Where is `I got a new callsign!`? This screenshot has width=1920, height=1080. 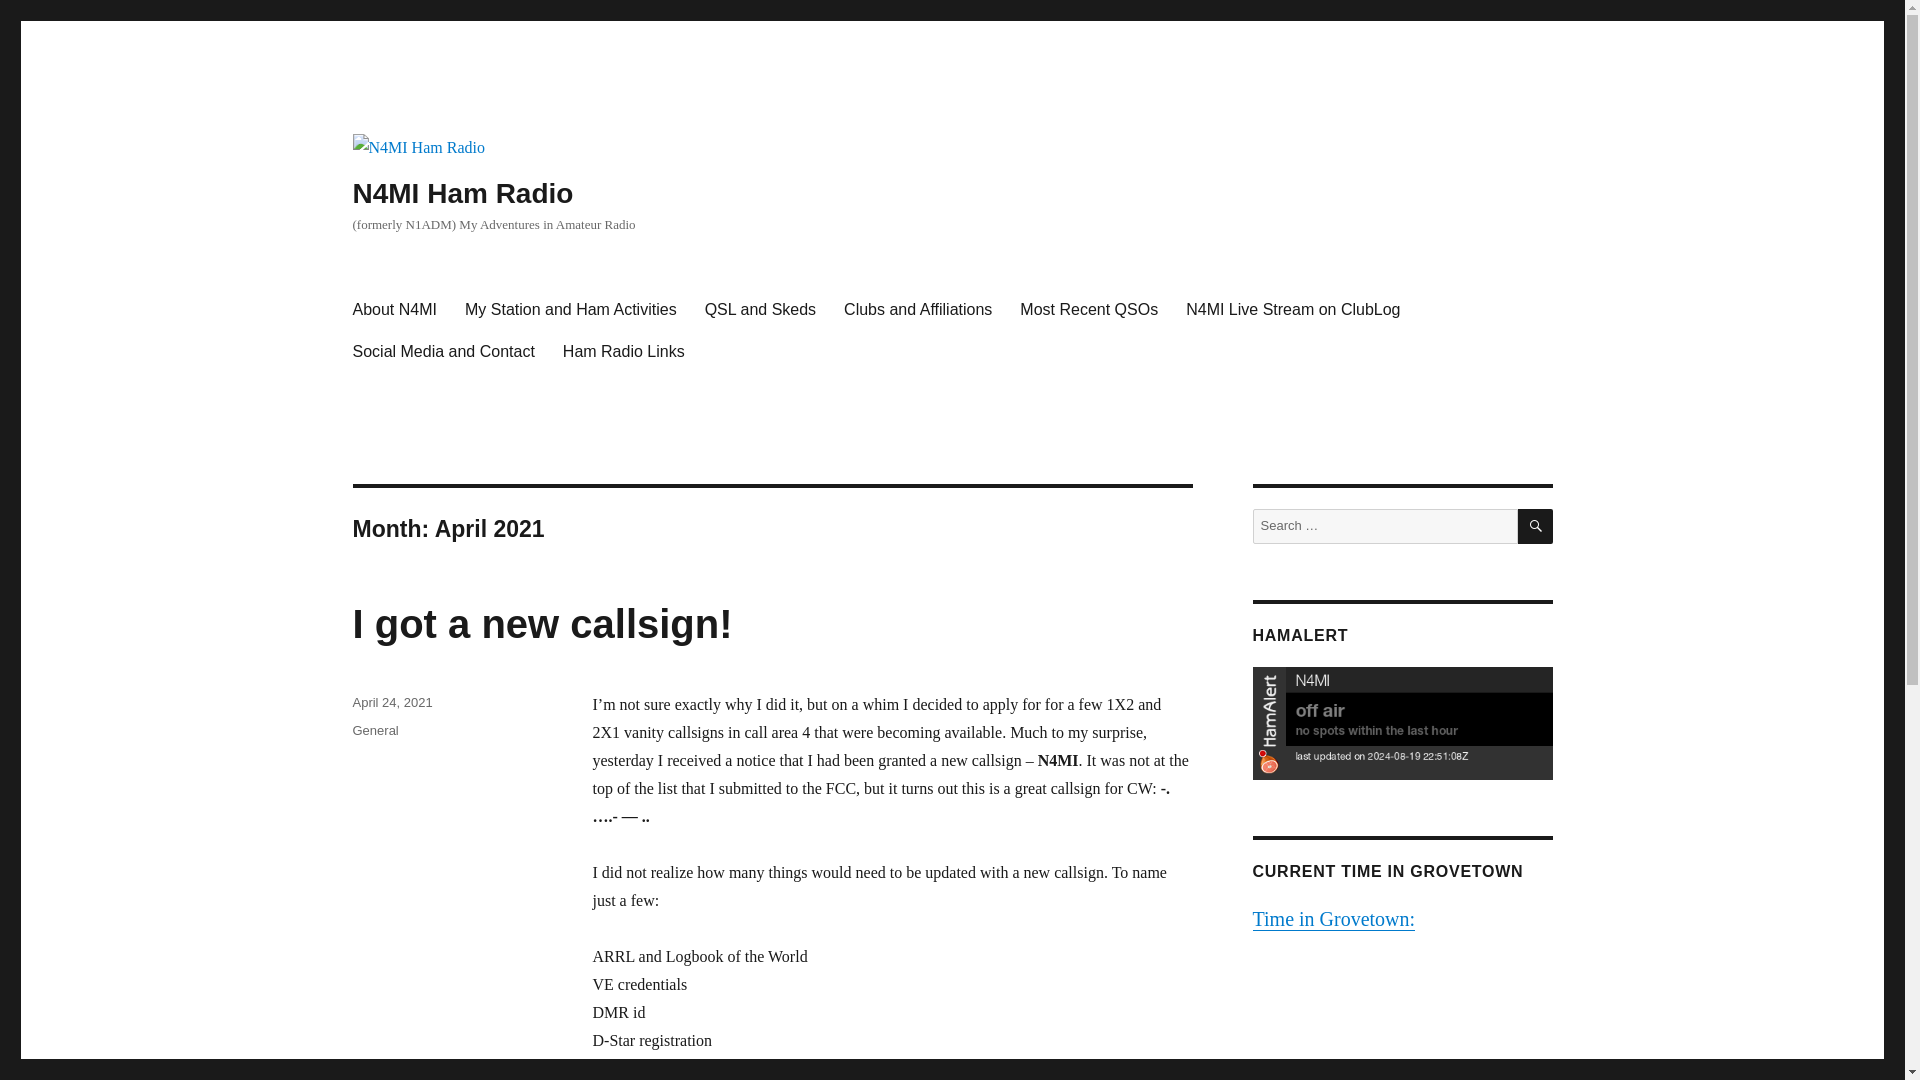 I got a new callsign! is located at coordinates (541, 623).